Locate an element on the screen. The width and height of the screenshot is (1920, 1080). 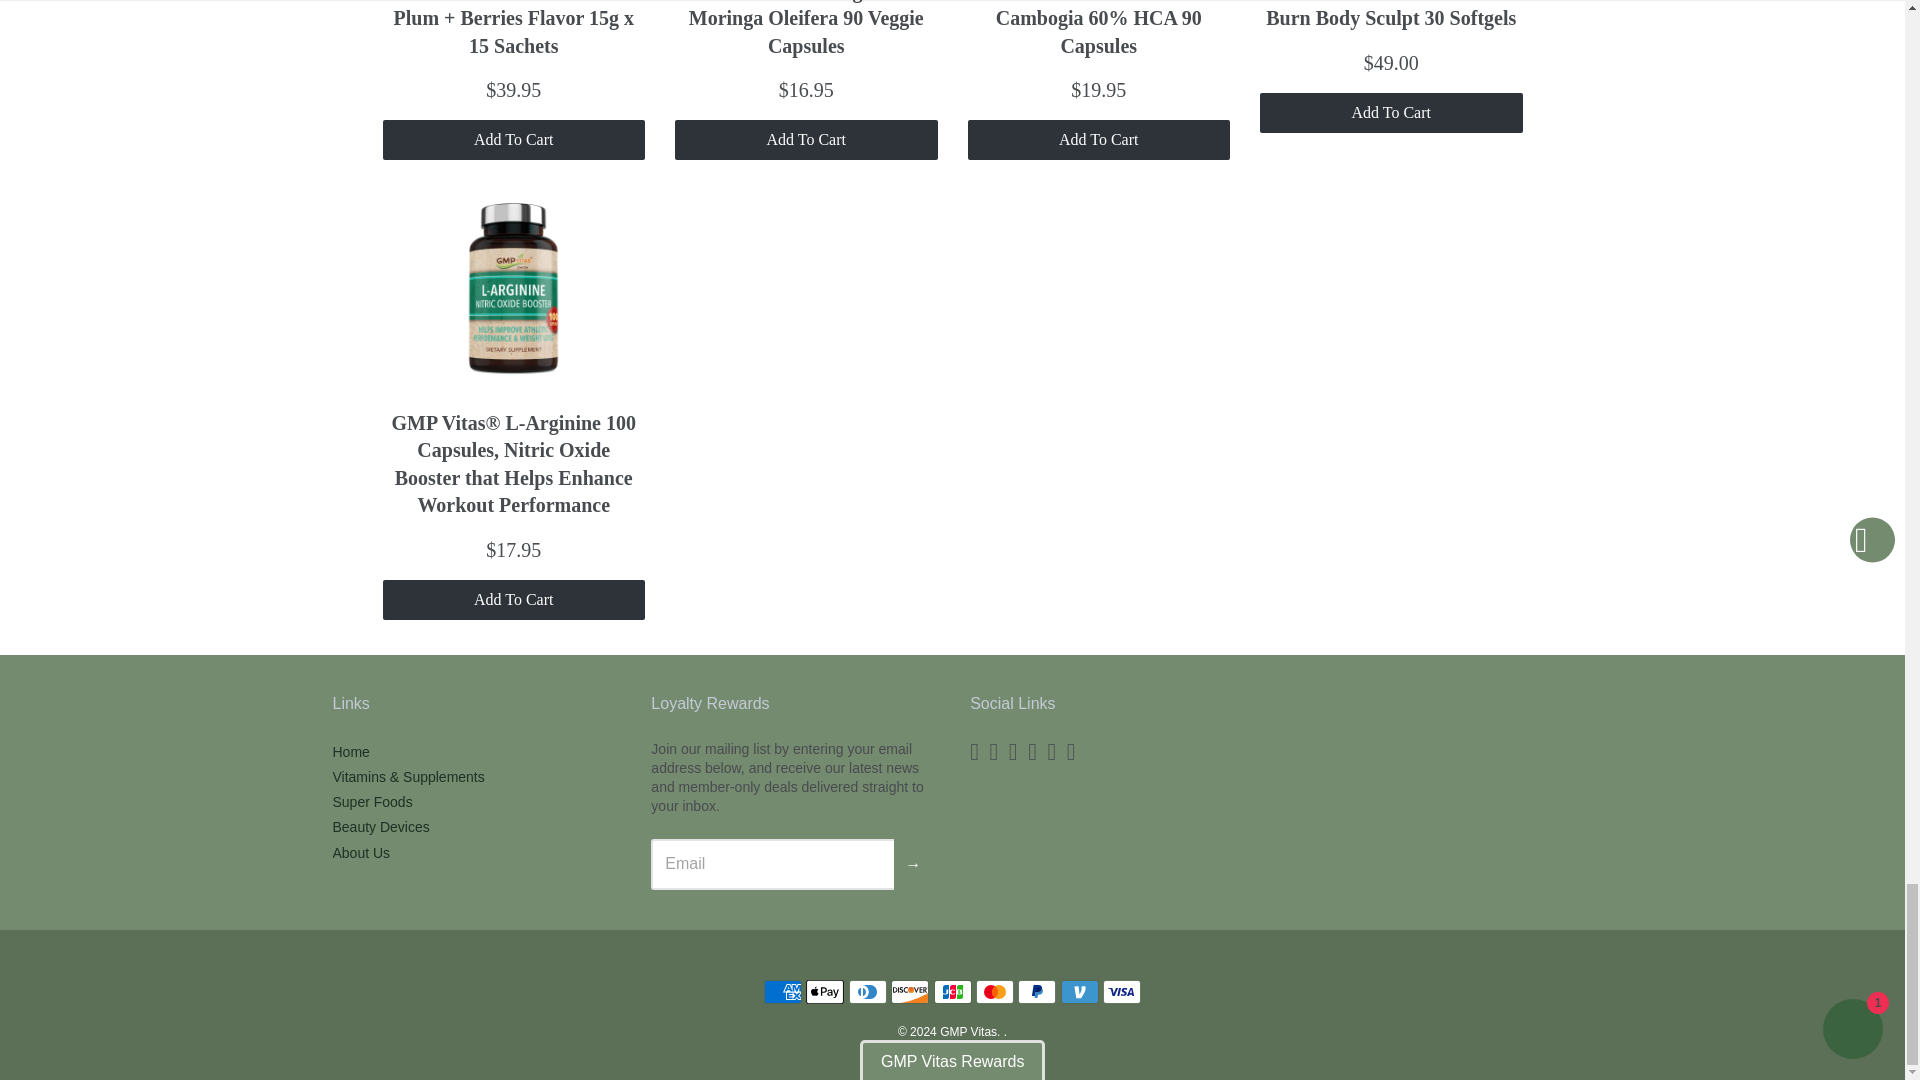
Venmo is located at coordinates (1080, 992).